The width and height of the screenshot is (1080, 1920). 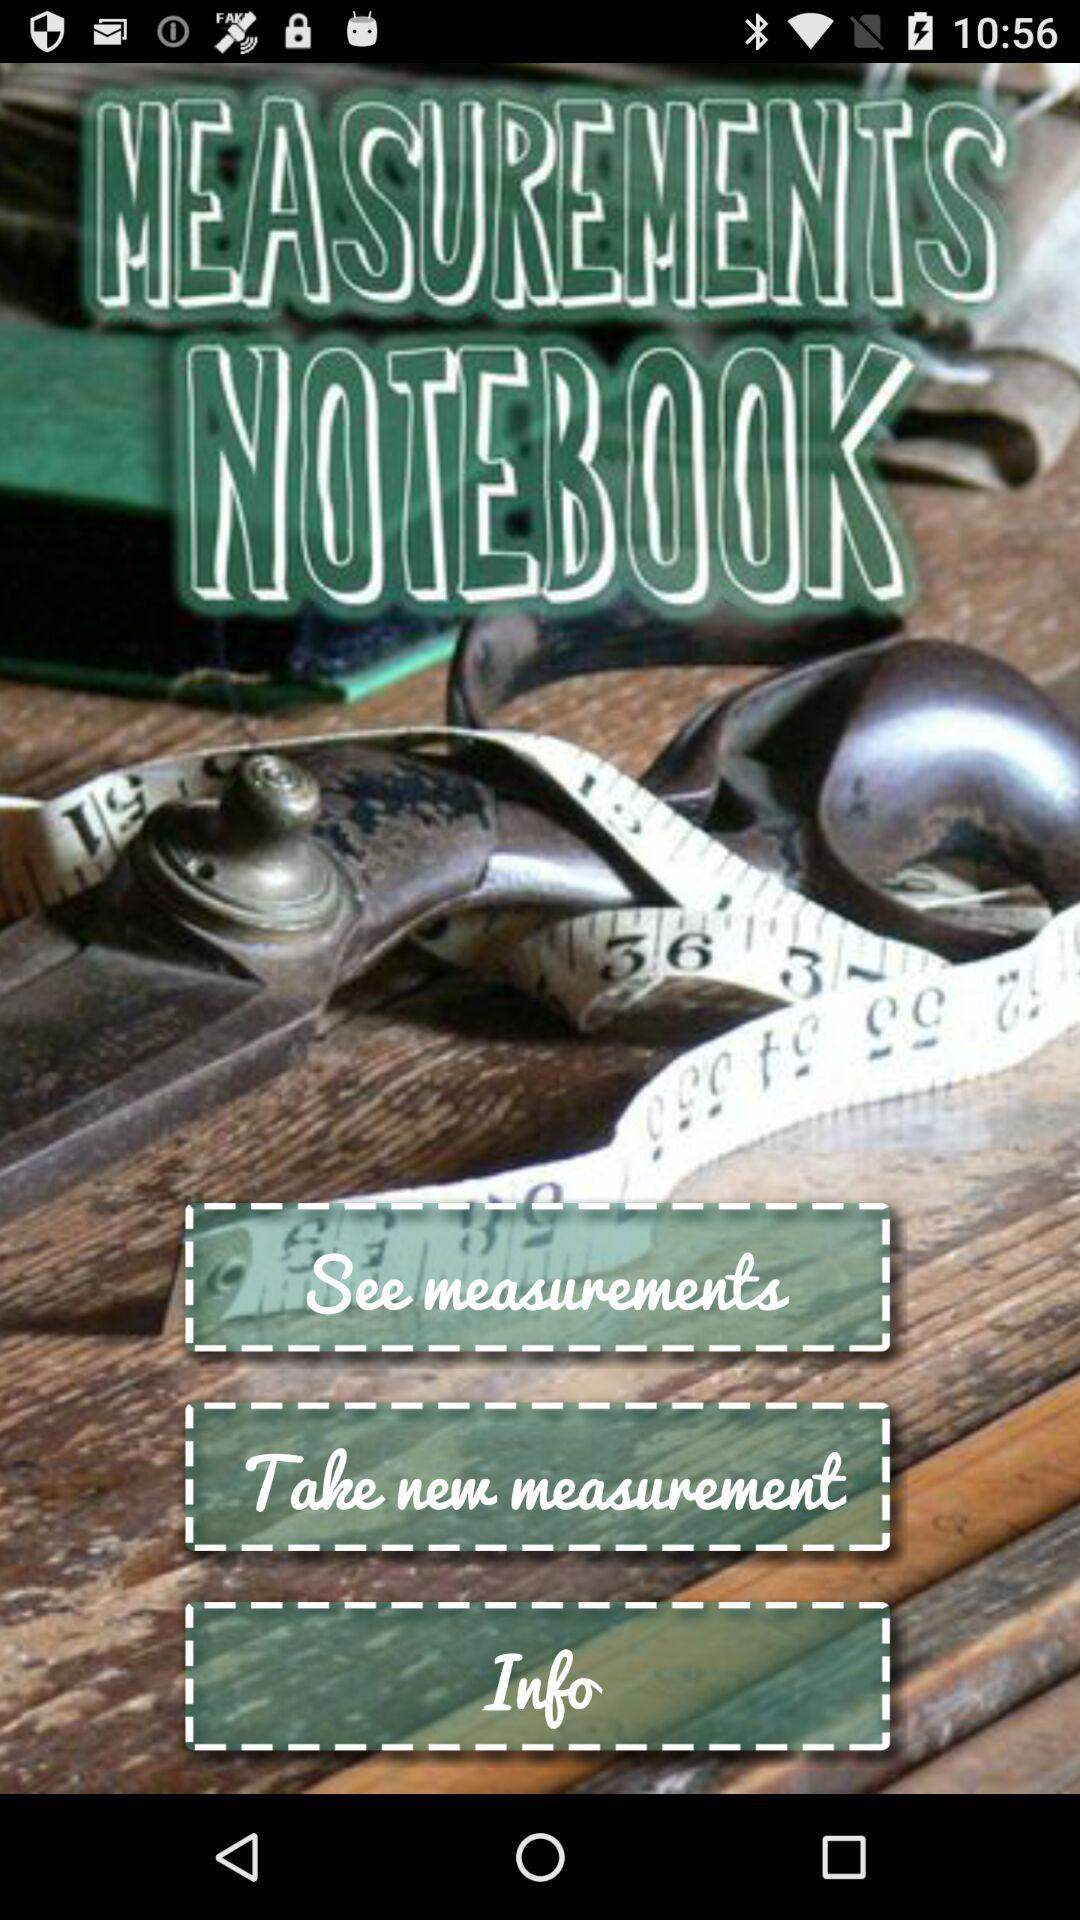 What do you see at coordinates (540, 1680) in the screenshot?
I see `turn off the info icon` at bounding box center [540, 1680].